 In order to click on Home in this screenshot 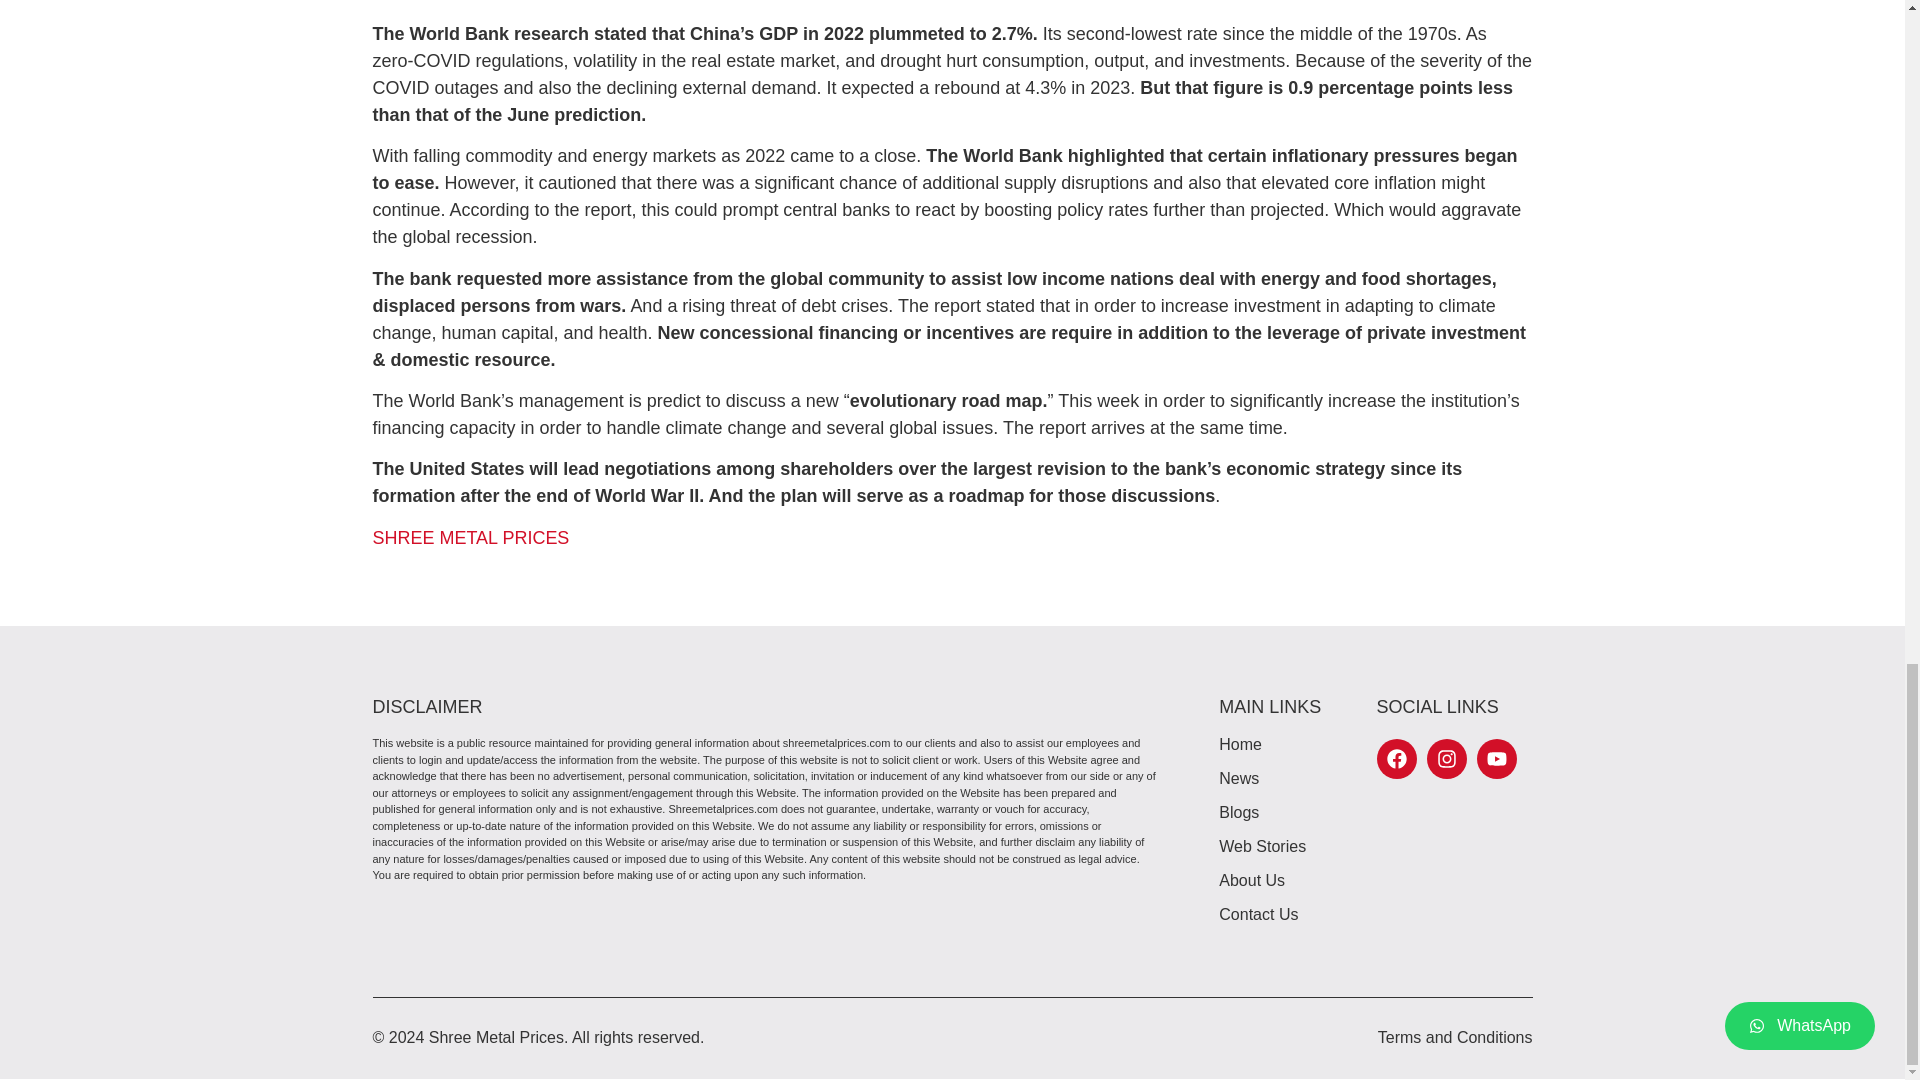, I will do `click(1262, 745)`.